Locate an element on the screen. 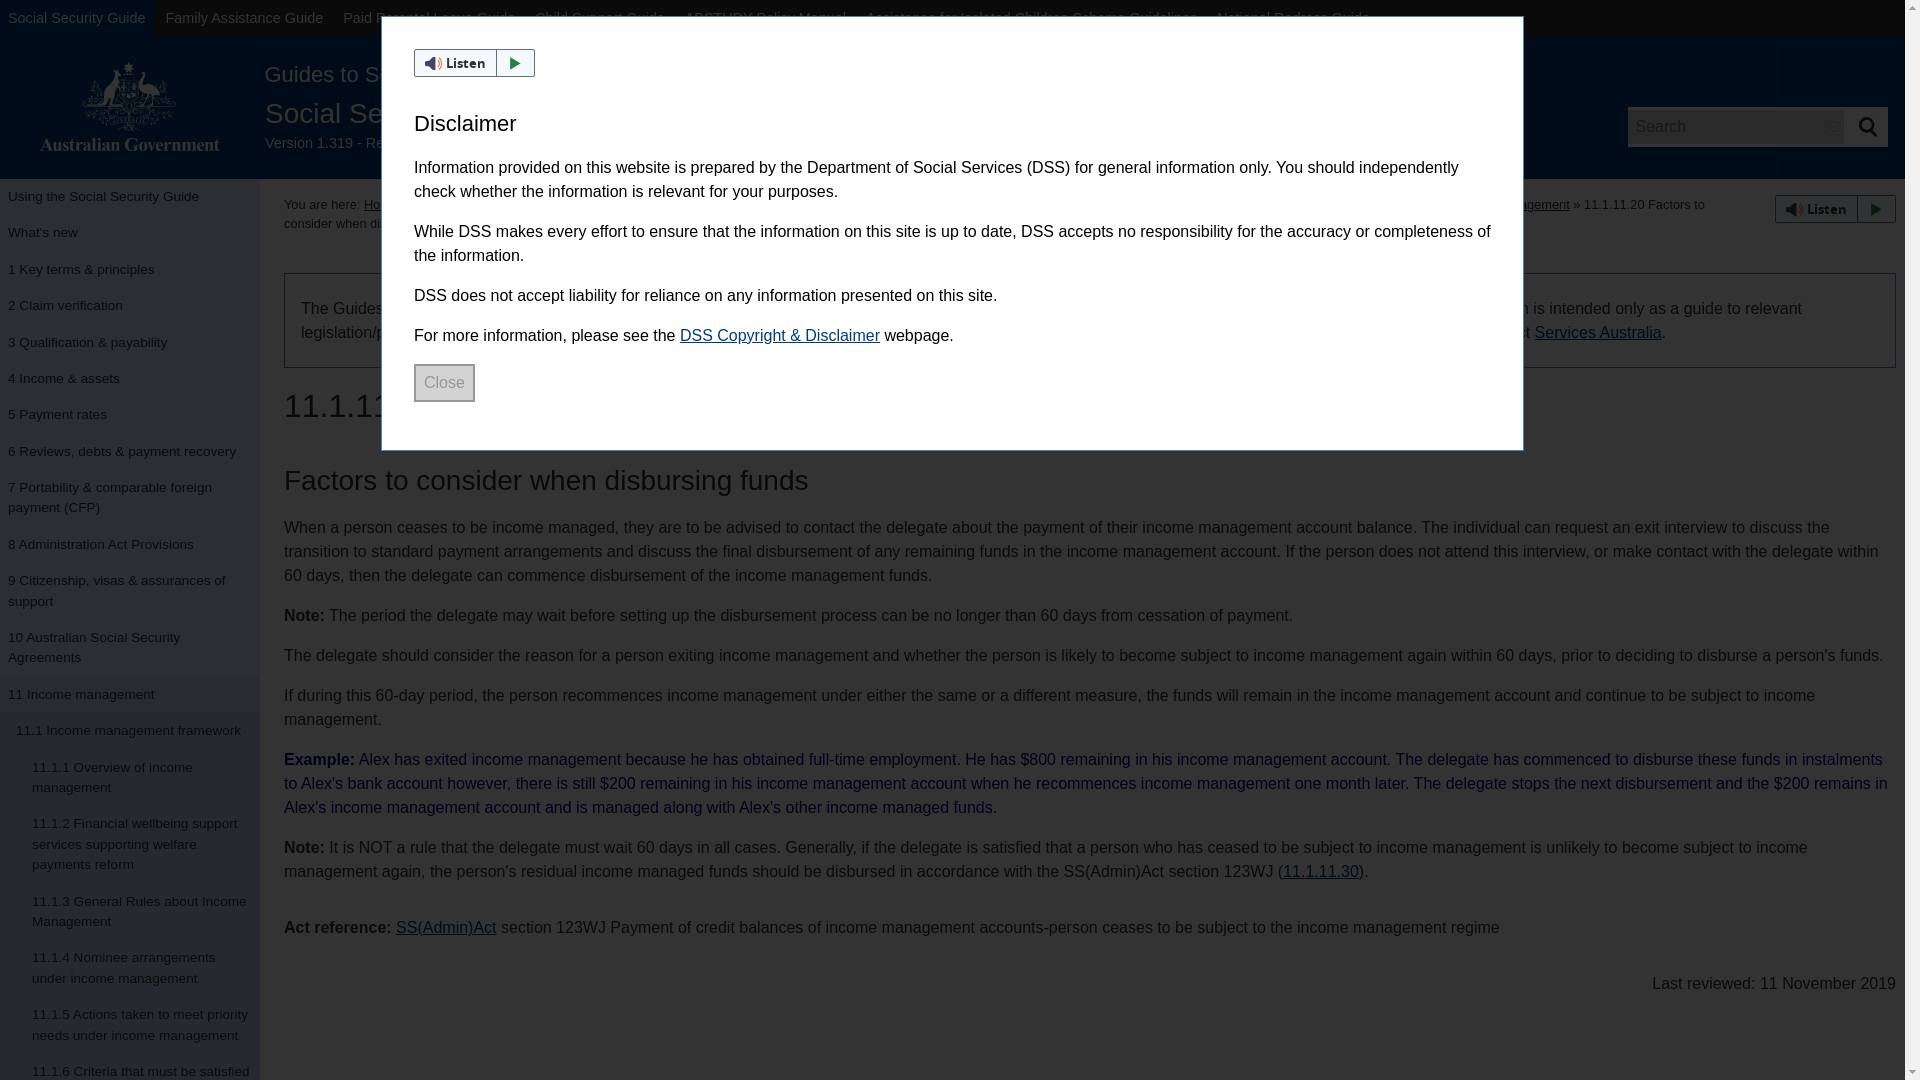 Image resolution: width=1920 pixels, height=1080 pixels. Search is located at coordinates (1867, 126).